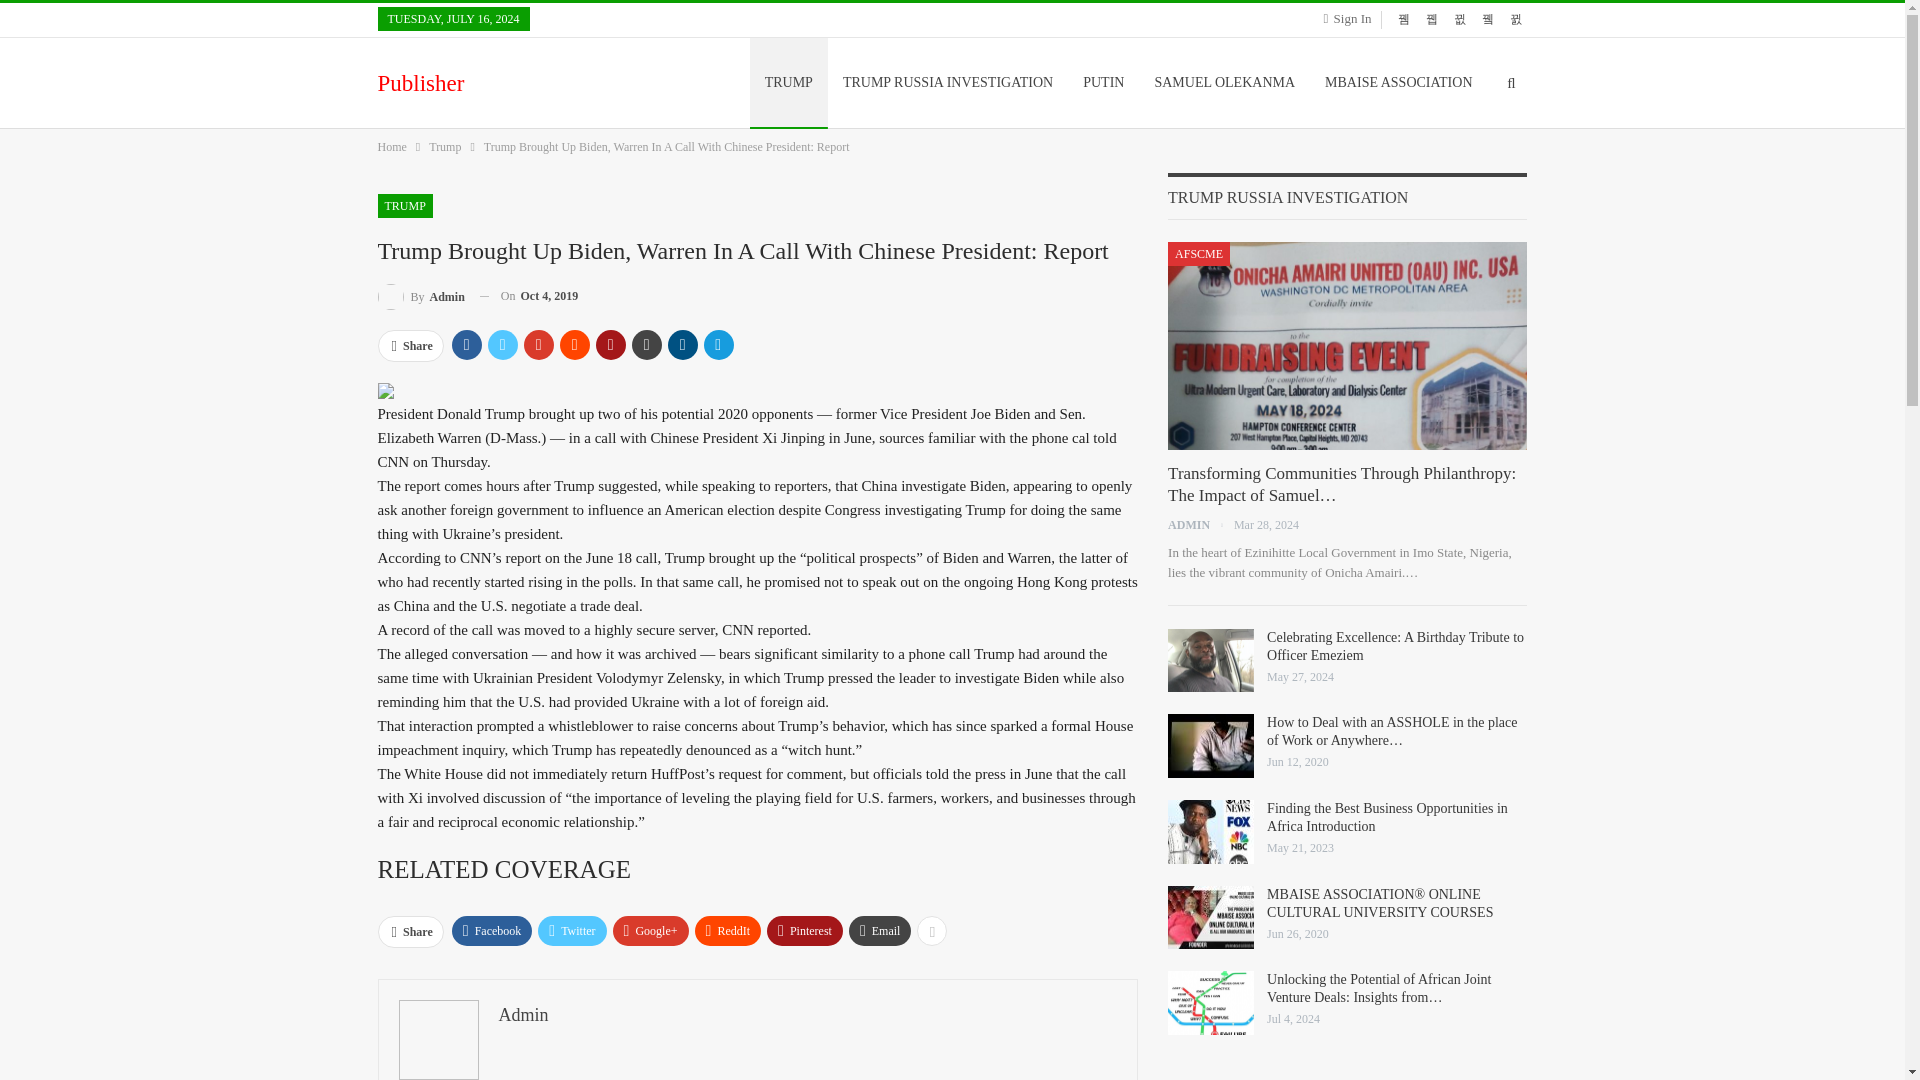 The height and width of the screenshot is (1080, 1920). What do you see at coordinates (947, 82) in the screenshot?
I see `TRUMP RUSSIA INVESTIGATION` at bounding box center [947, 82].